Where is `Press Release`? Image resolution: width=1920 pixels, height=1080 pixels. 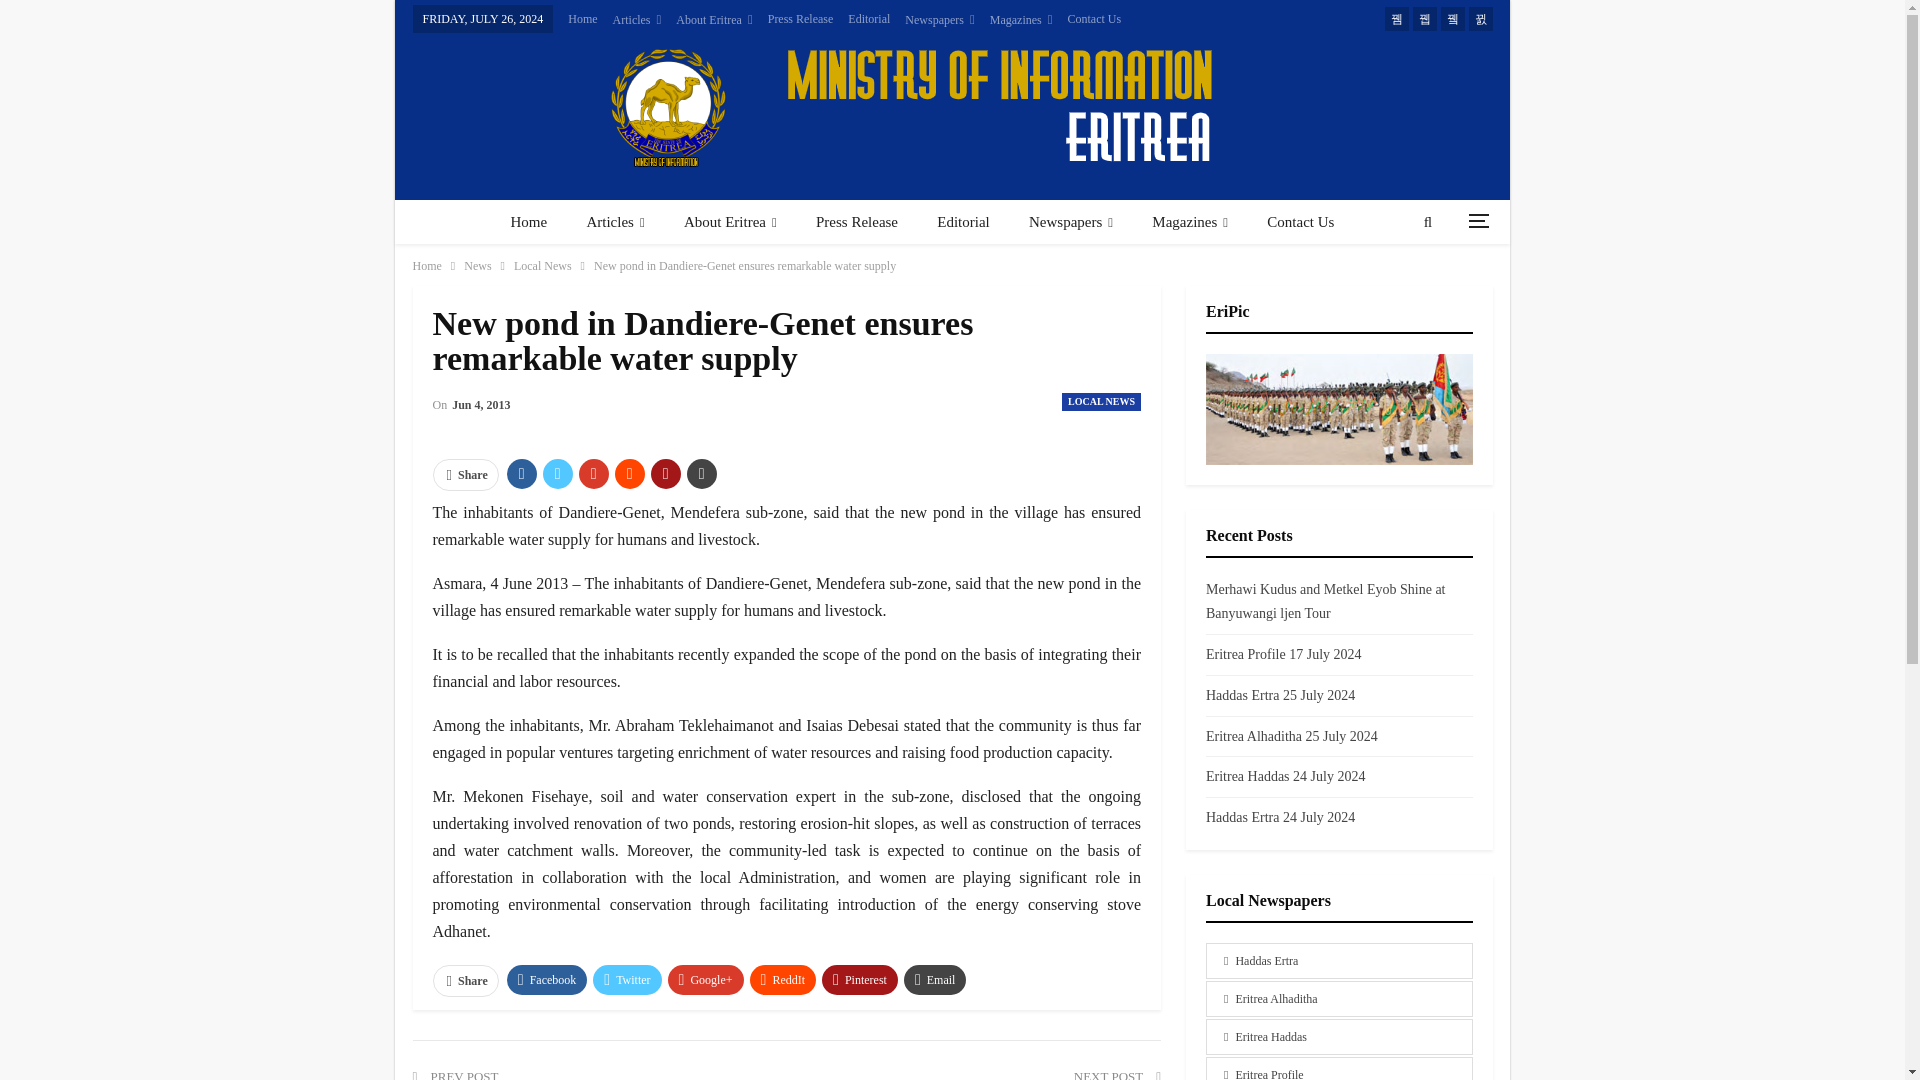 Press Release is located at coordinates (800, 18).